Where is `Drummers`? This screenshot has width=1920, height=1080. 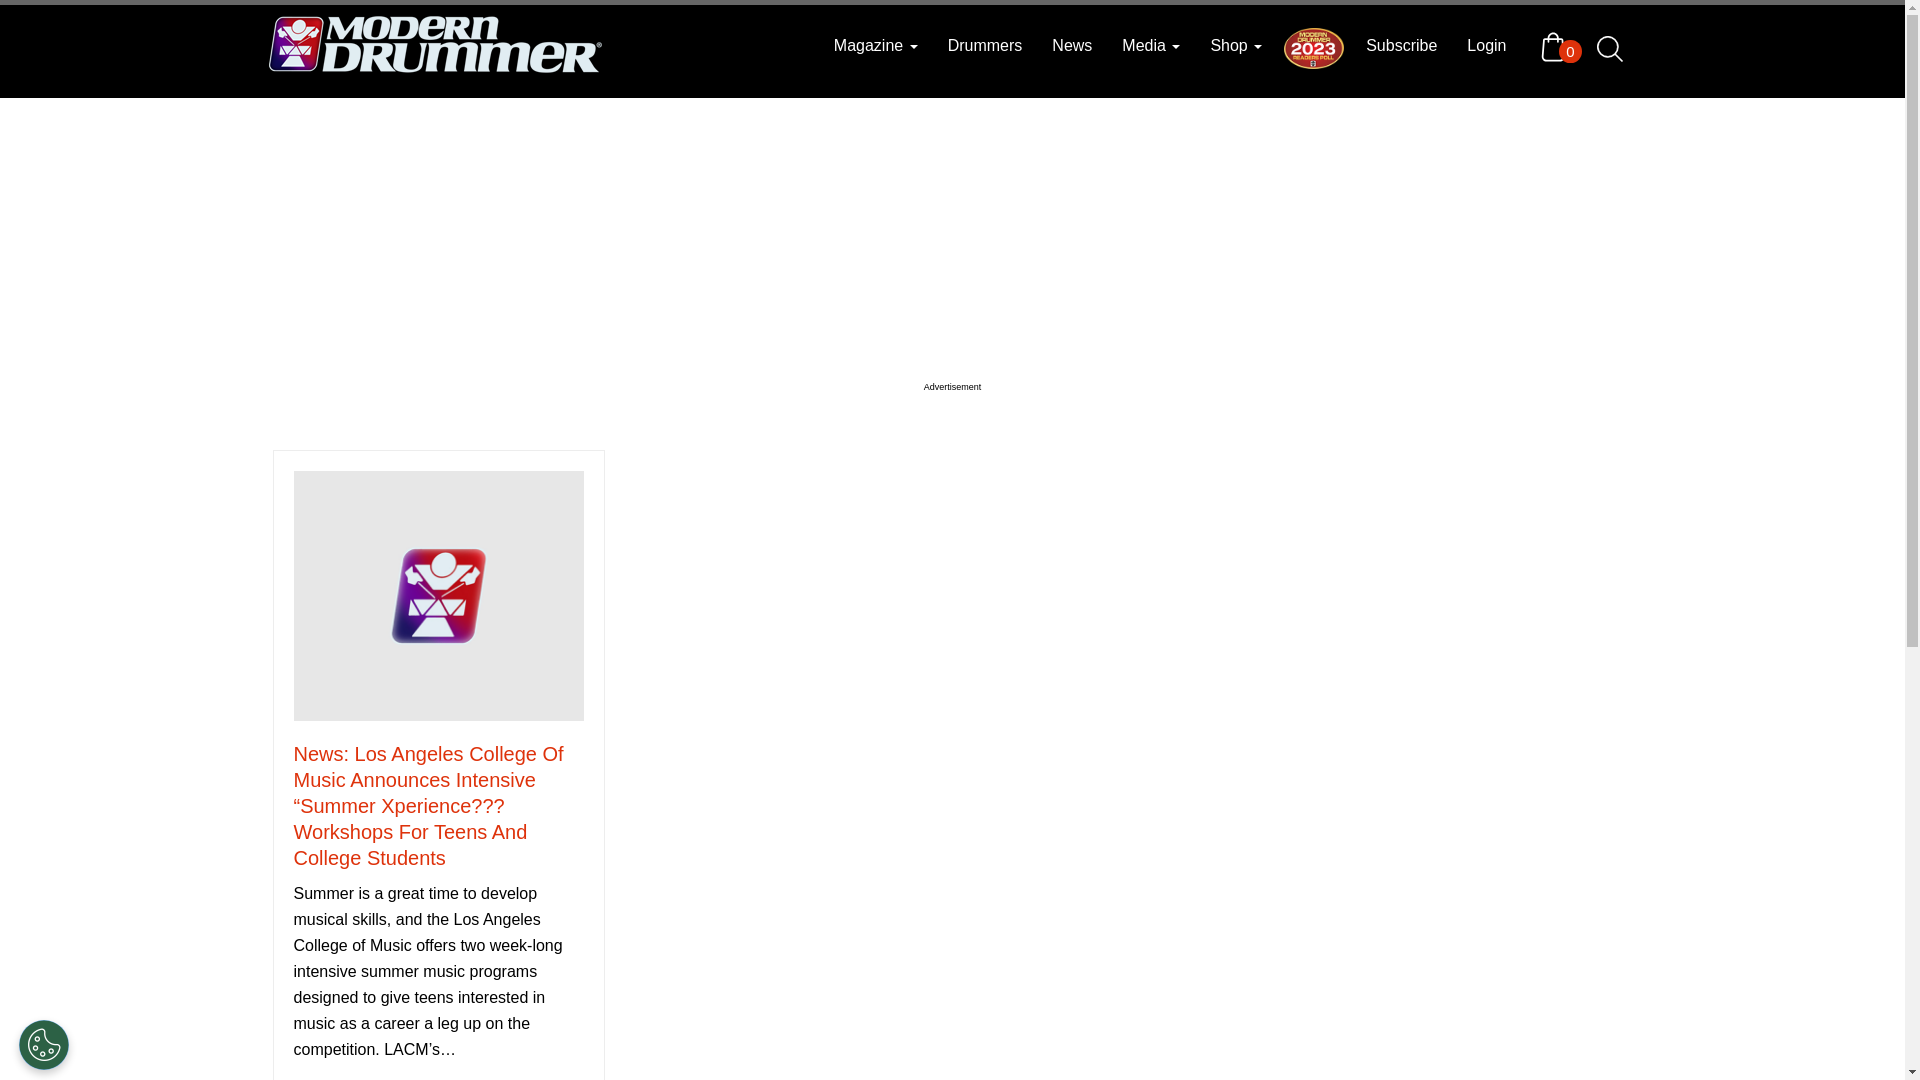
Drummers is located at coordinates (986, 46).